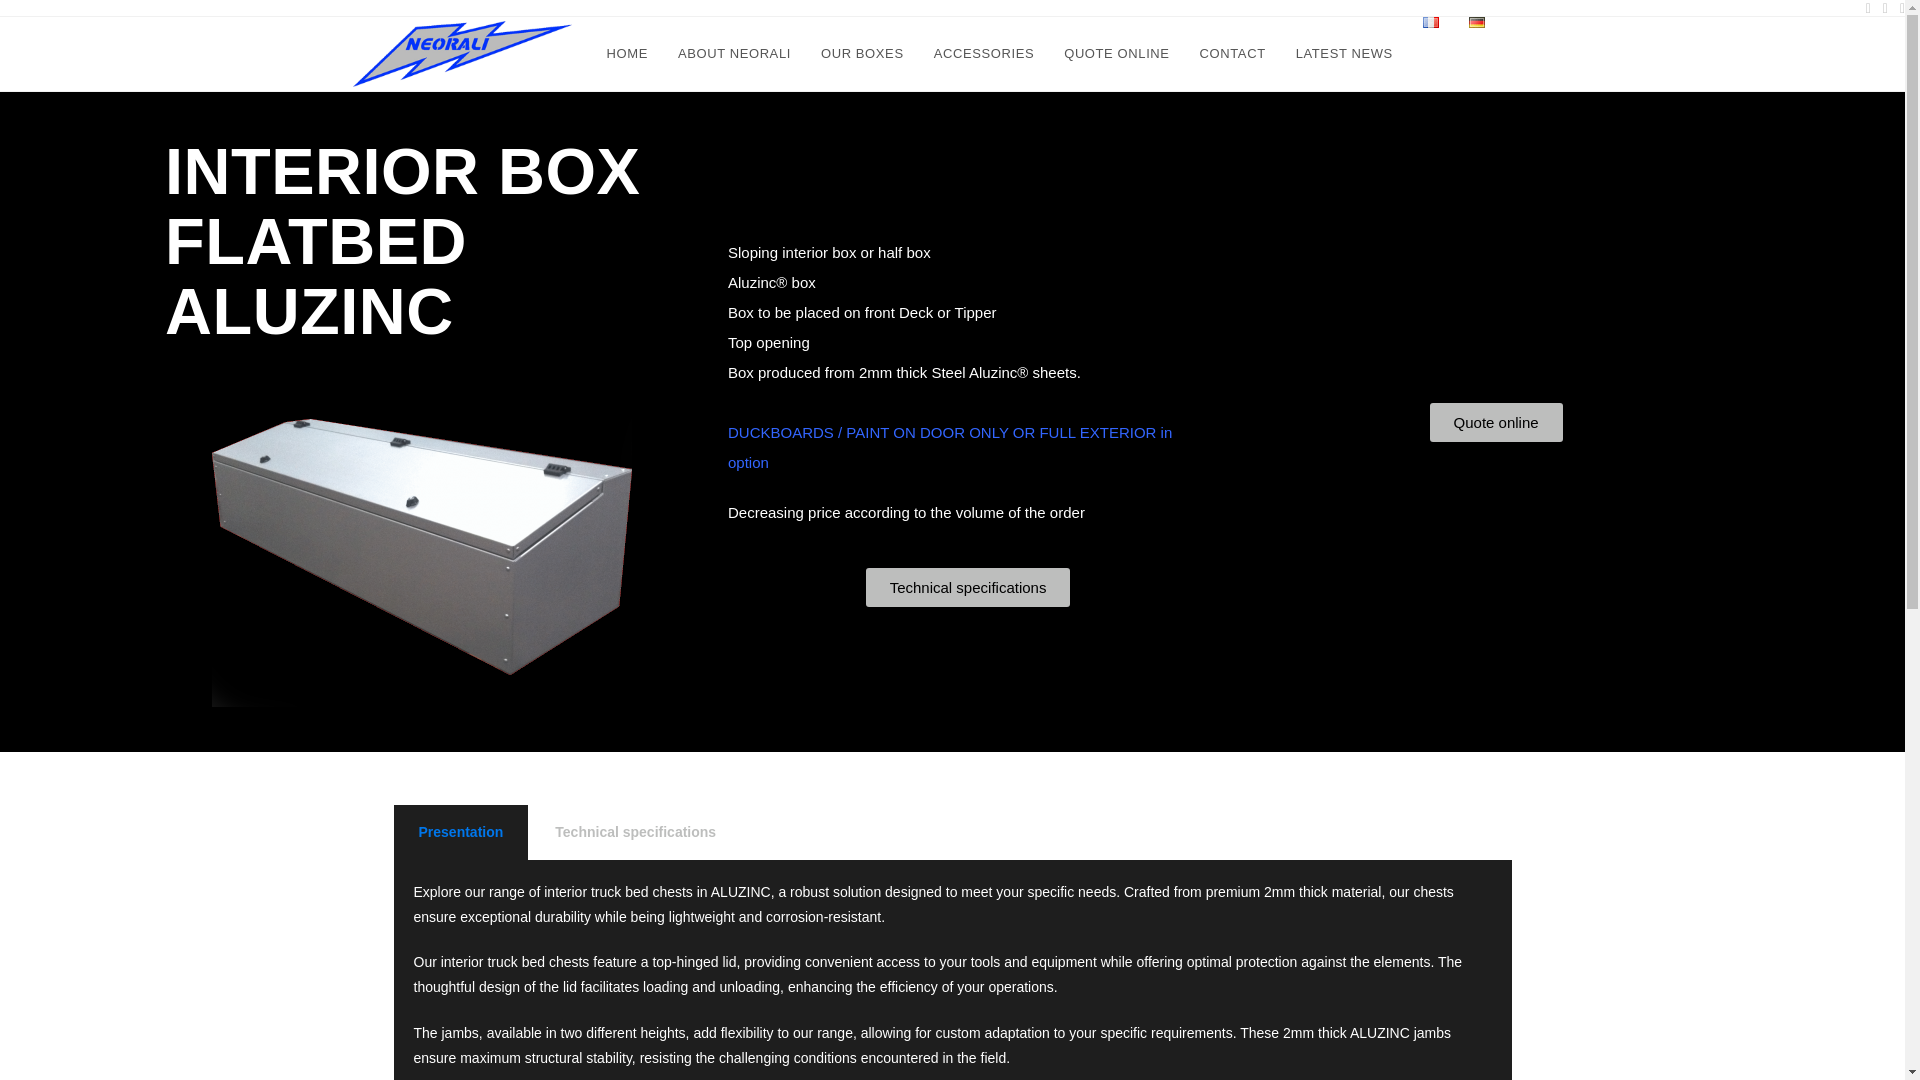 The image size is (1920, 1080). What do you see at coordinates (984, 54) in the screenshot?
I see `ACCESSORIES` at bounding box center [984, 54].